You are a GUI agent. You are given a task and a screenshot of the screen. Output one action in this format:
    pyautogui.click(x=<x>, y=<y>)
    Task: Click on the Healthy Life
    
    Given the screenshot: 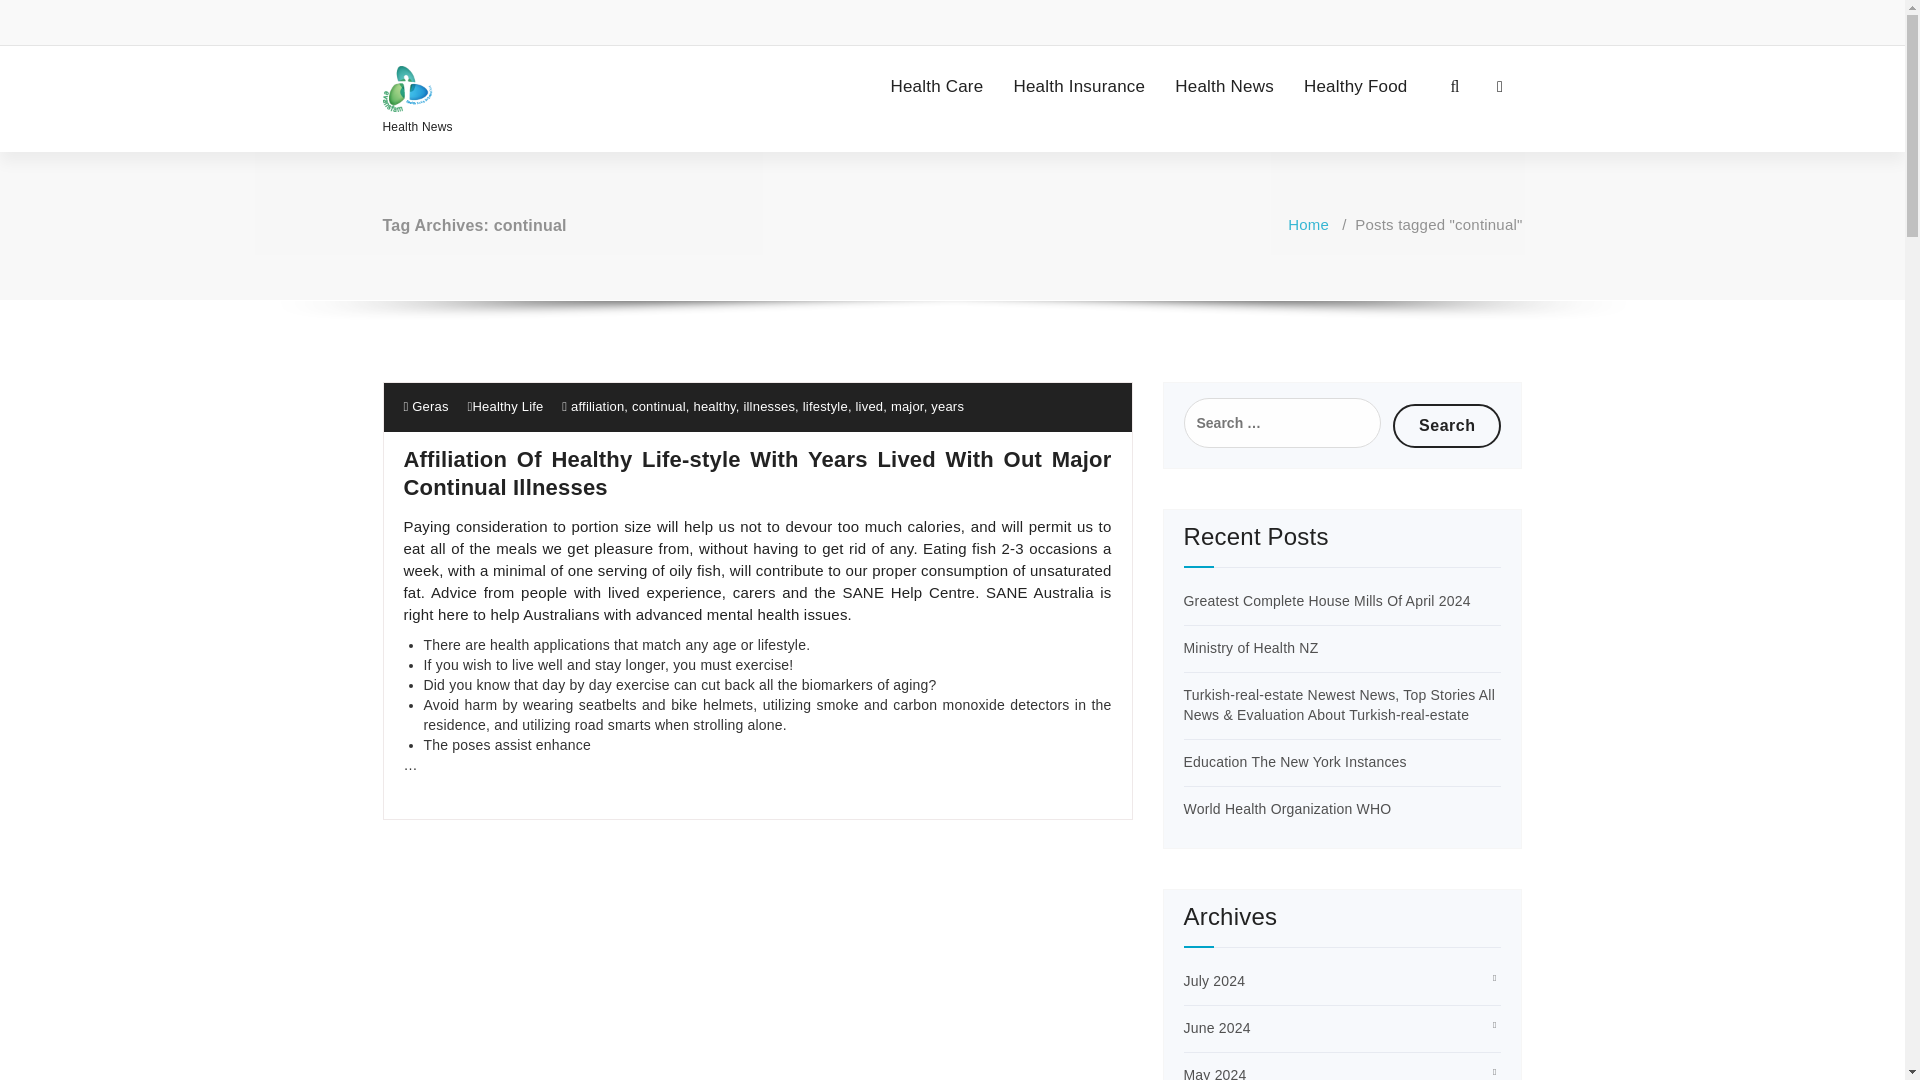 What is the action you would take?
    pyautogui.click(x=508, y=406)
    